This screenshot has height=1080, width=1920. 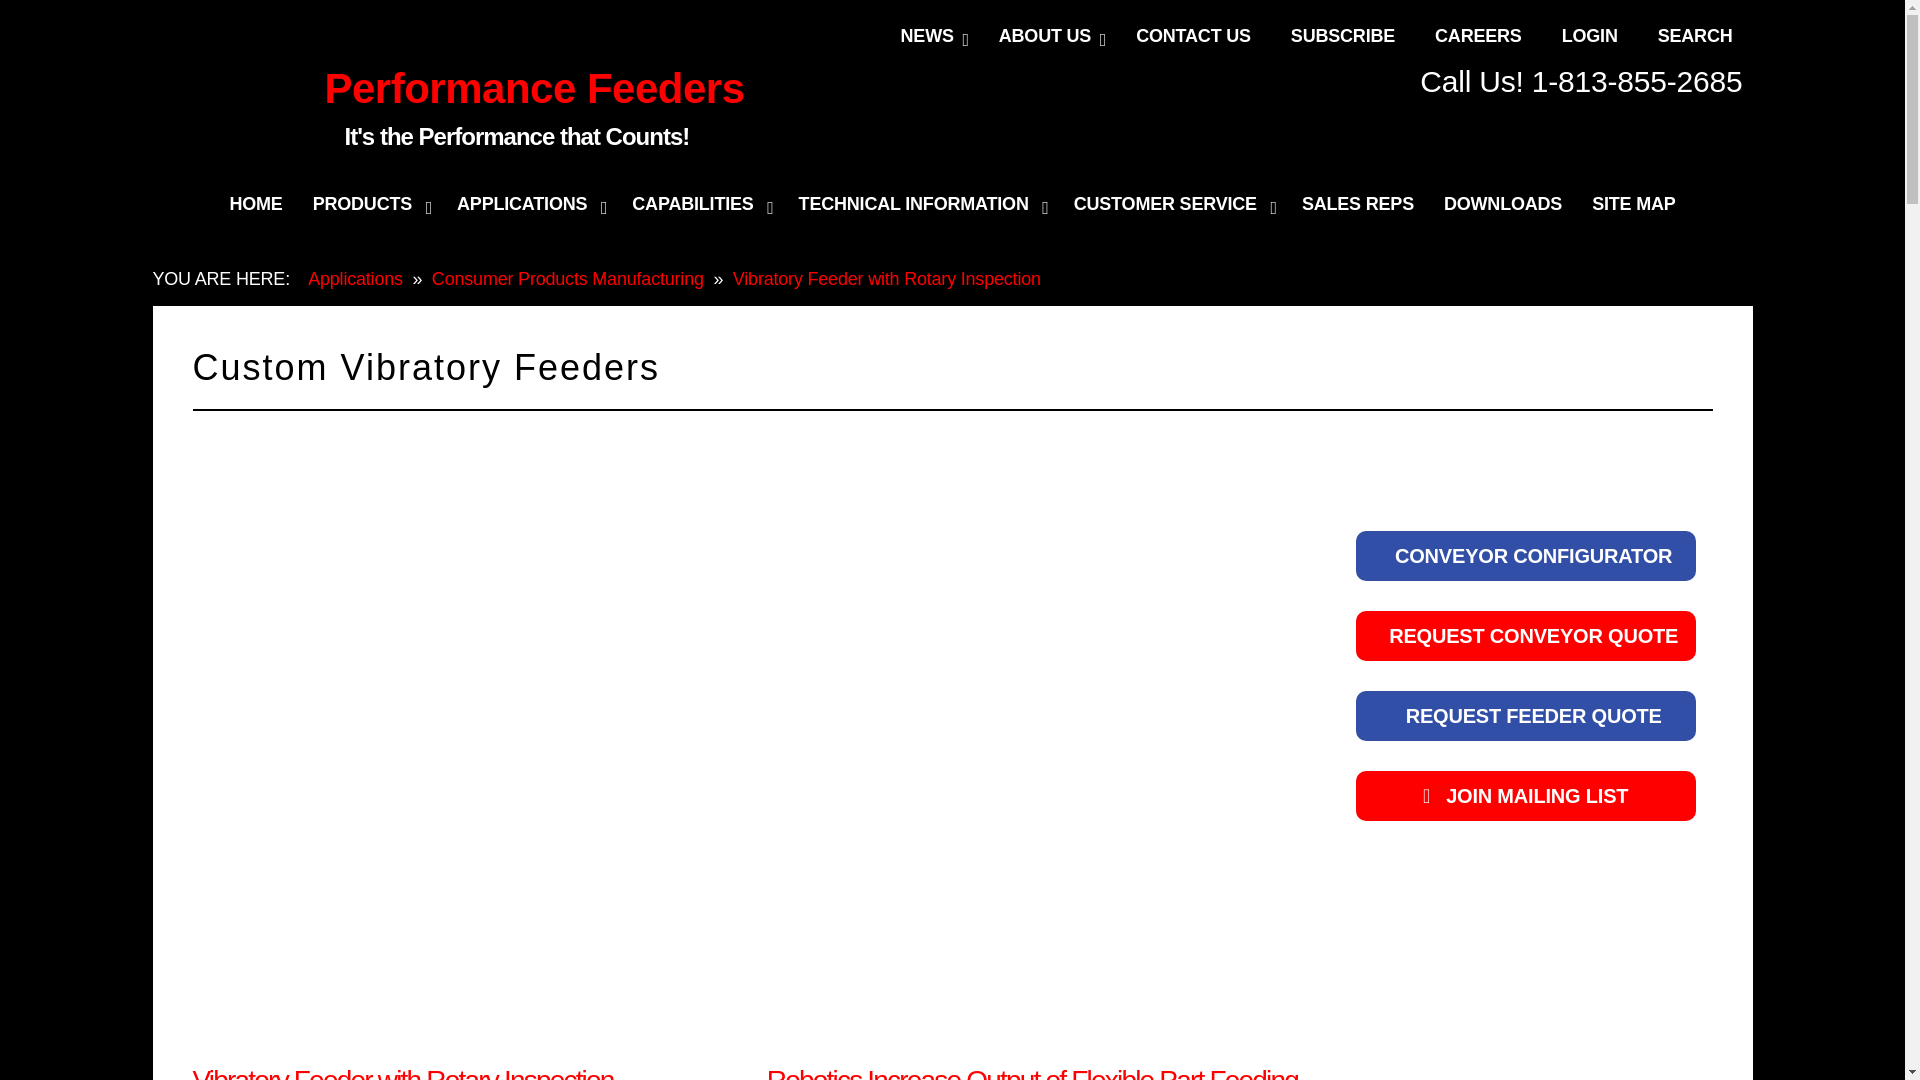 I want to click on CONTACT US, so click(x=1193, y=36).